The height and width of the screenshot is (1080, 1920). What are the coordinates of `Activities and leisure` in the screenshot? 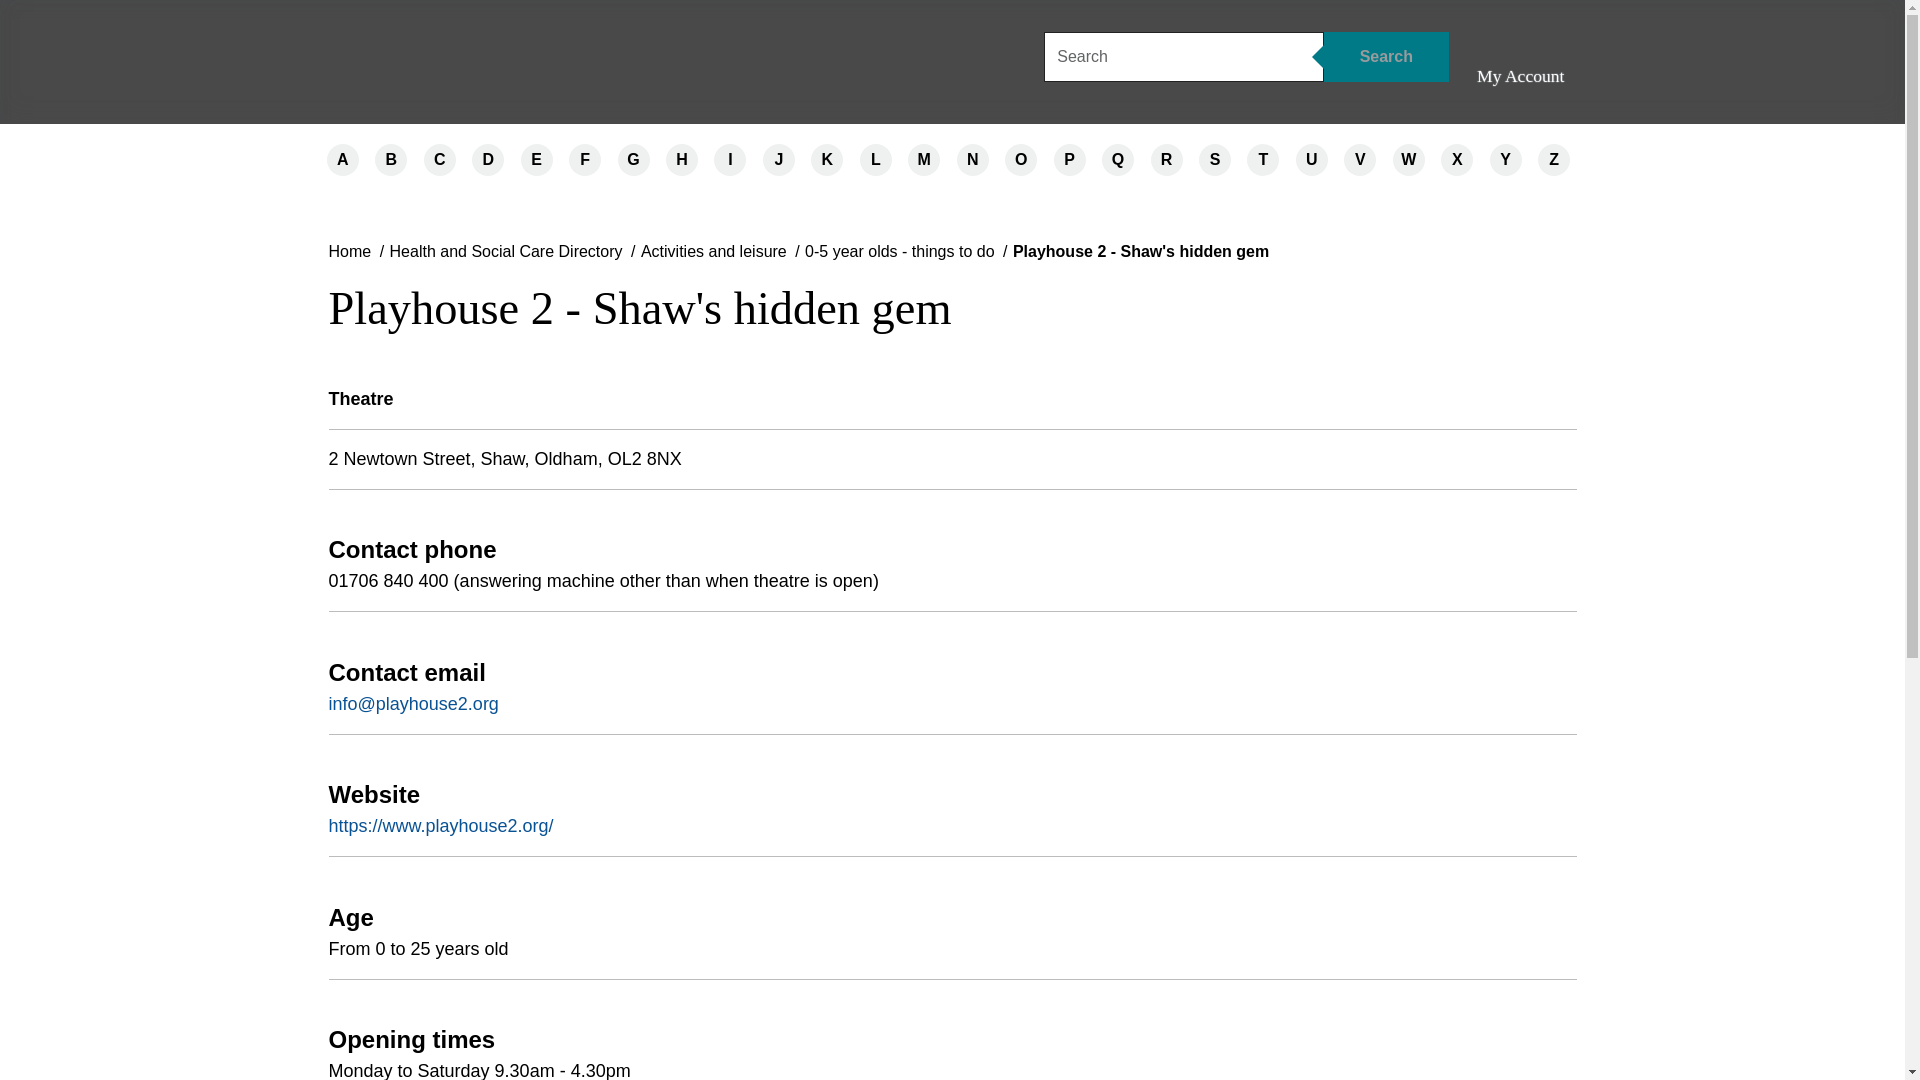 It's located at (714, 251).